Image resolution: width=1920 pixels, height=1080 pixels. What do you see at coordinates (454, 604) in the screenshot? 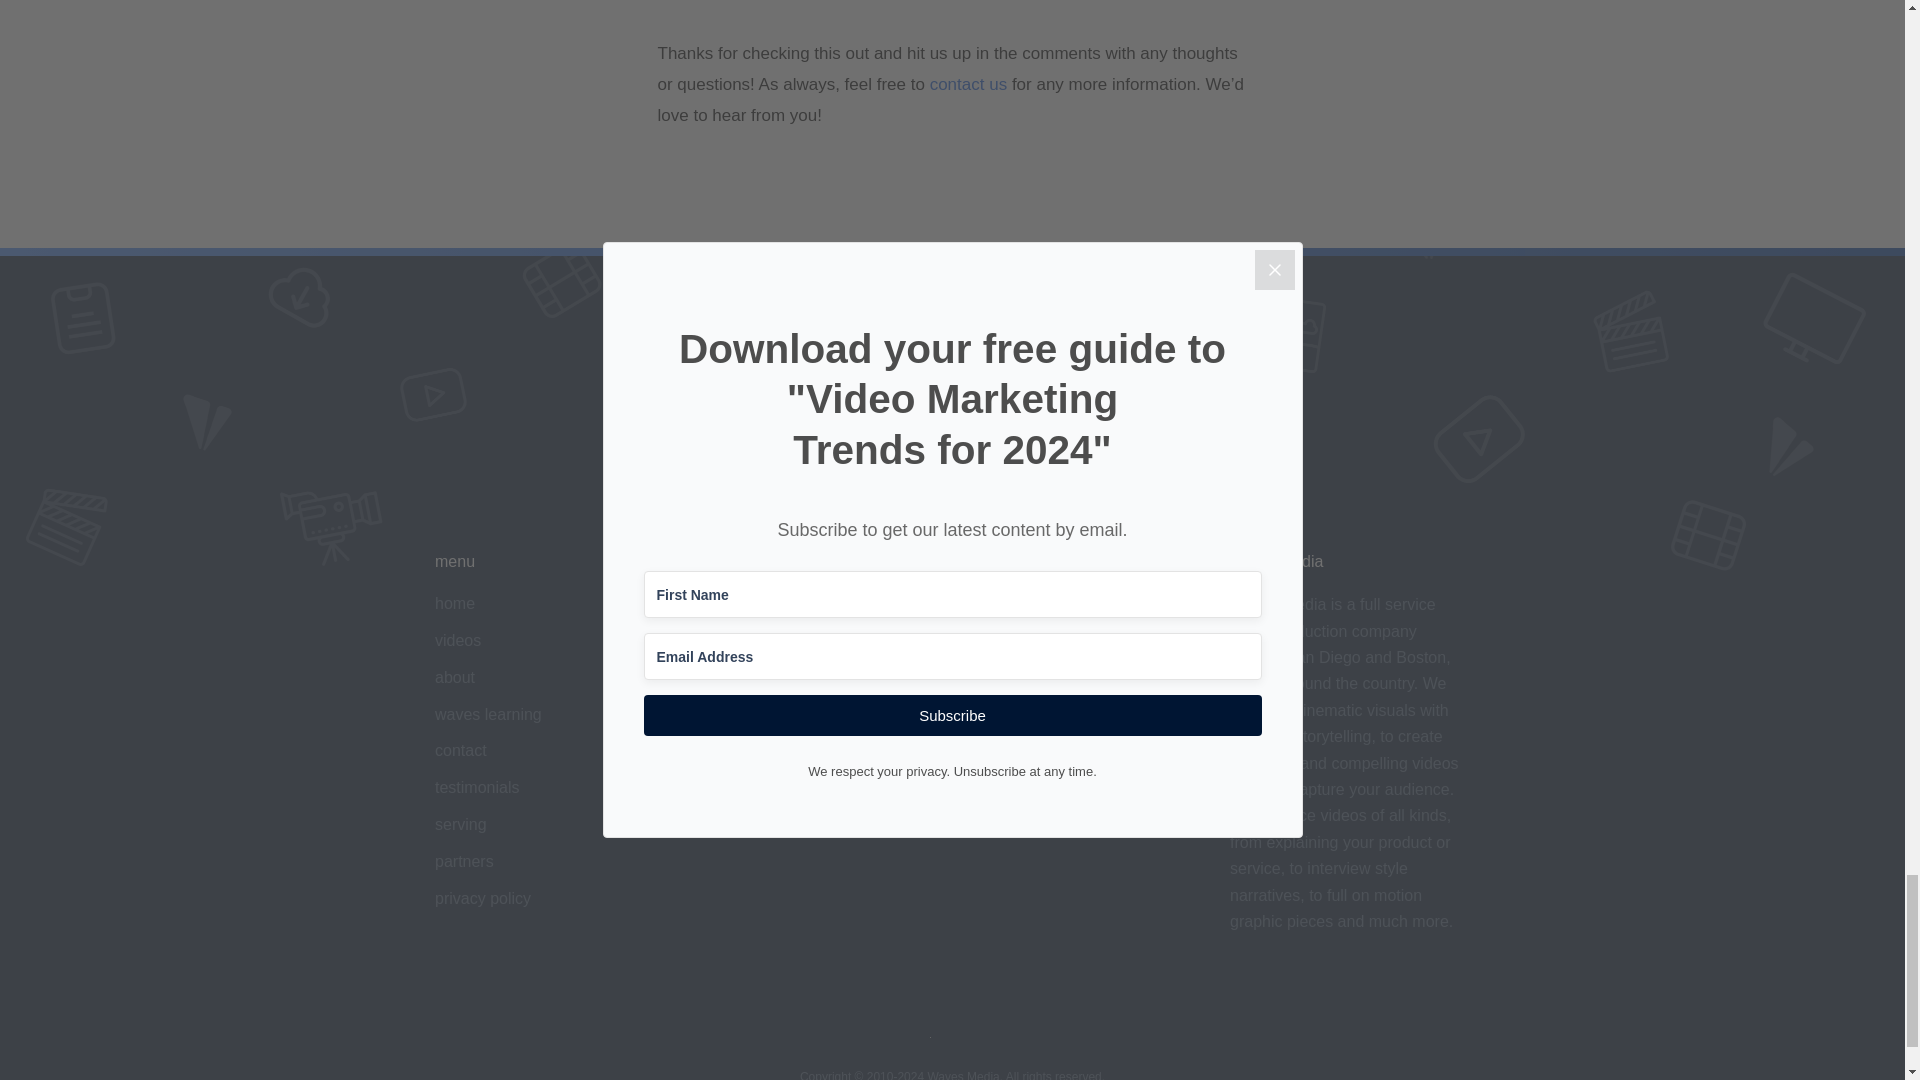
I see `home` at bounding box center [454, 604].